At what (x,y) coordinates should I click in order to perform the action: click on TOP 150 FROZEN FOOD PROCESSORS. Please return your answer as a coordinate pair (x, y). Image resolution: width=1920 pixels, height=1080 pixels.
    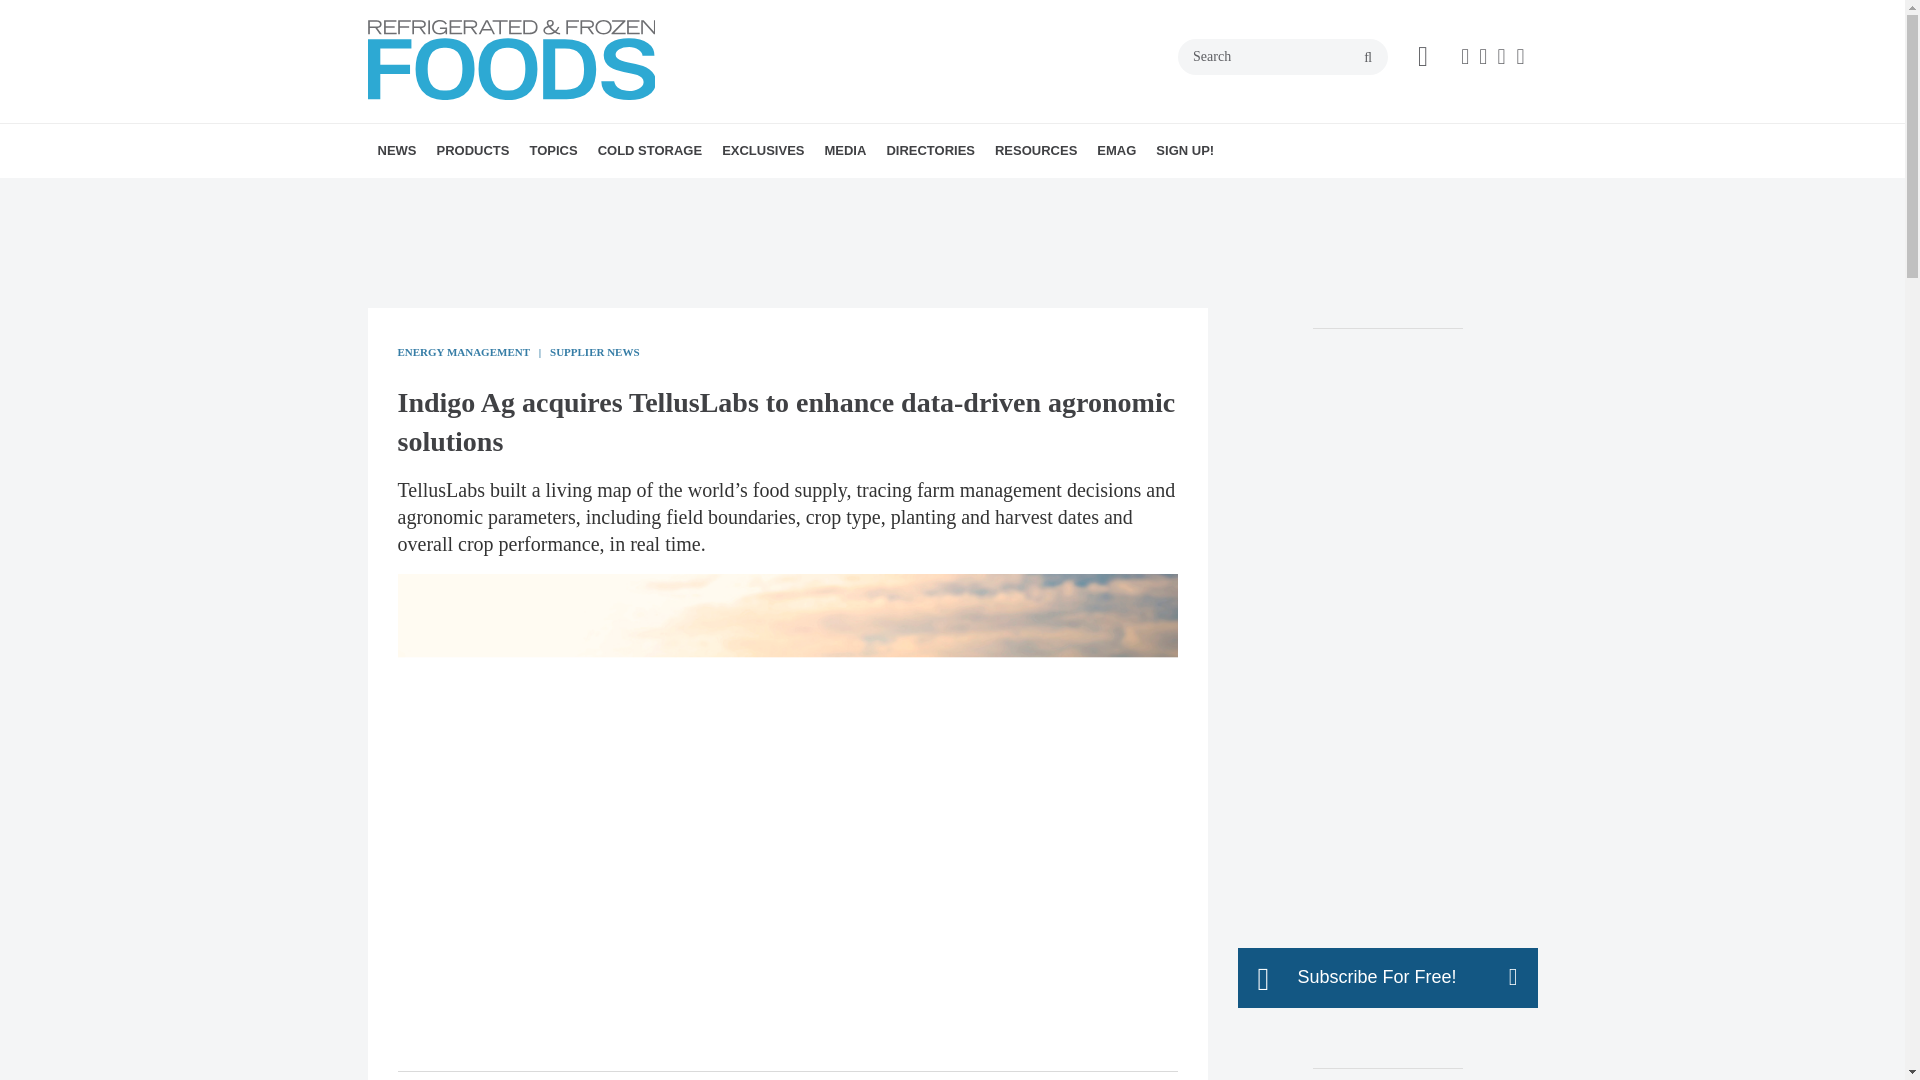
    Looking at the image, I should click on (860, 206).